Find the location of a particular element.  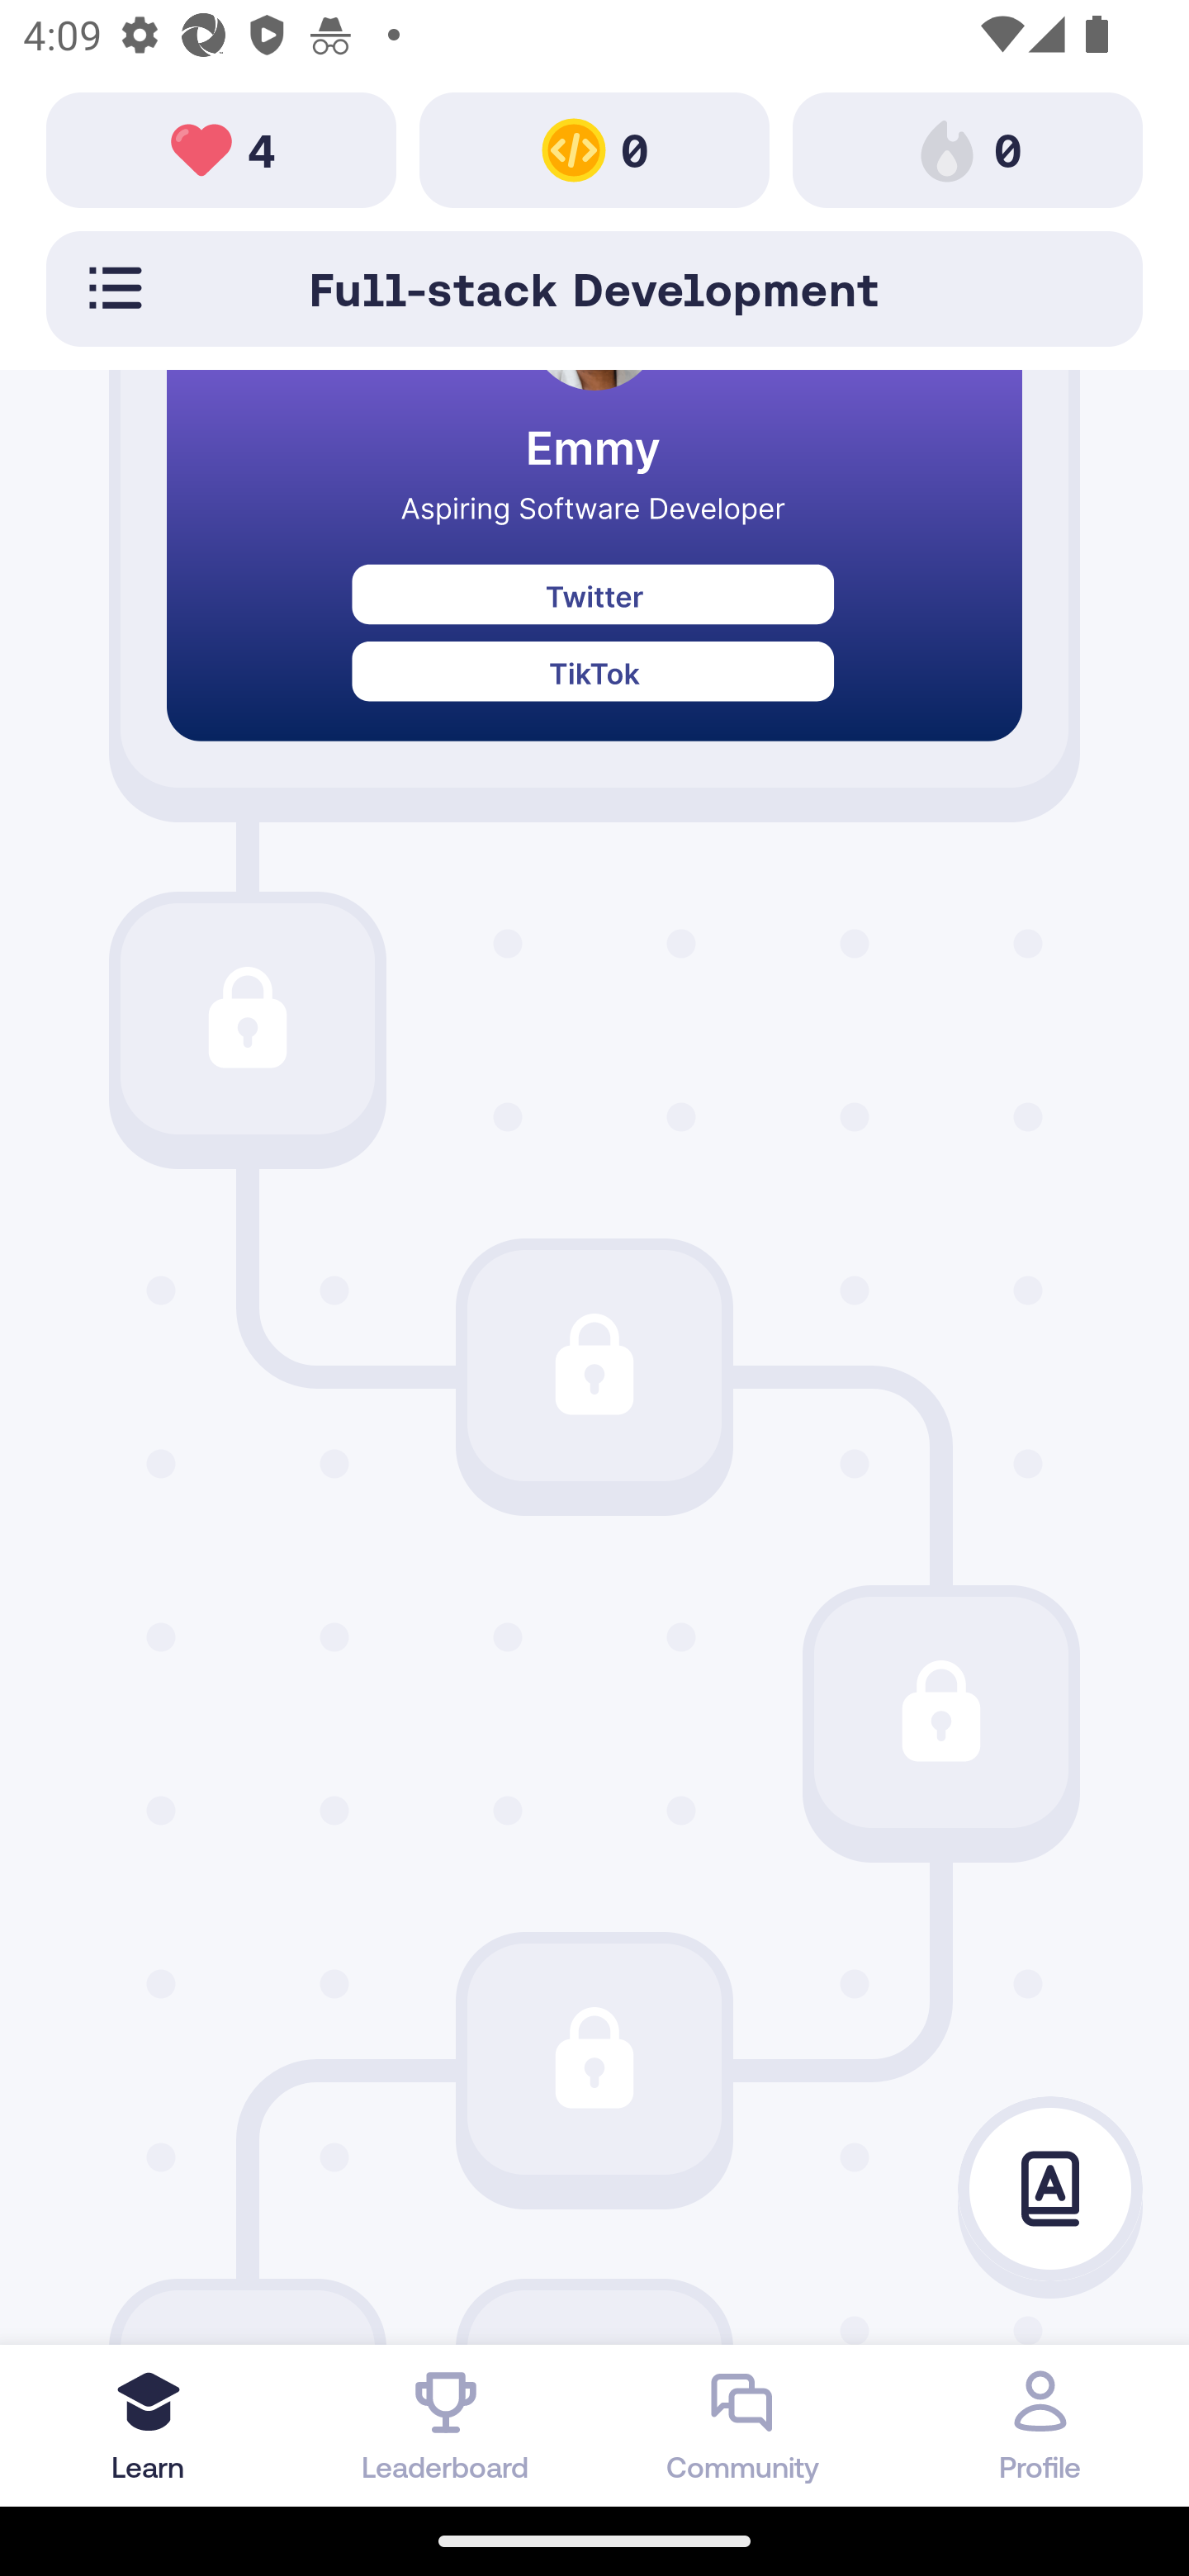

Profile is located at coordinates (1040, 2425).